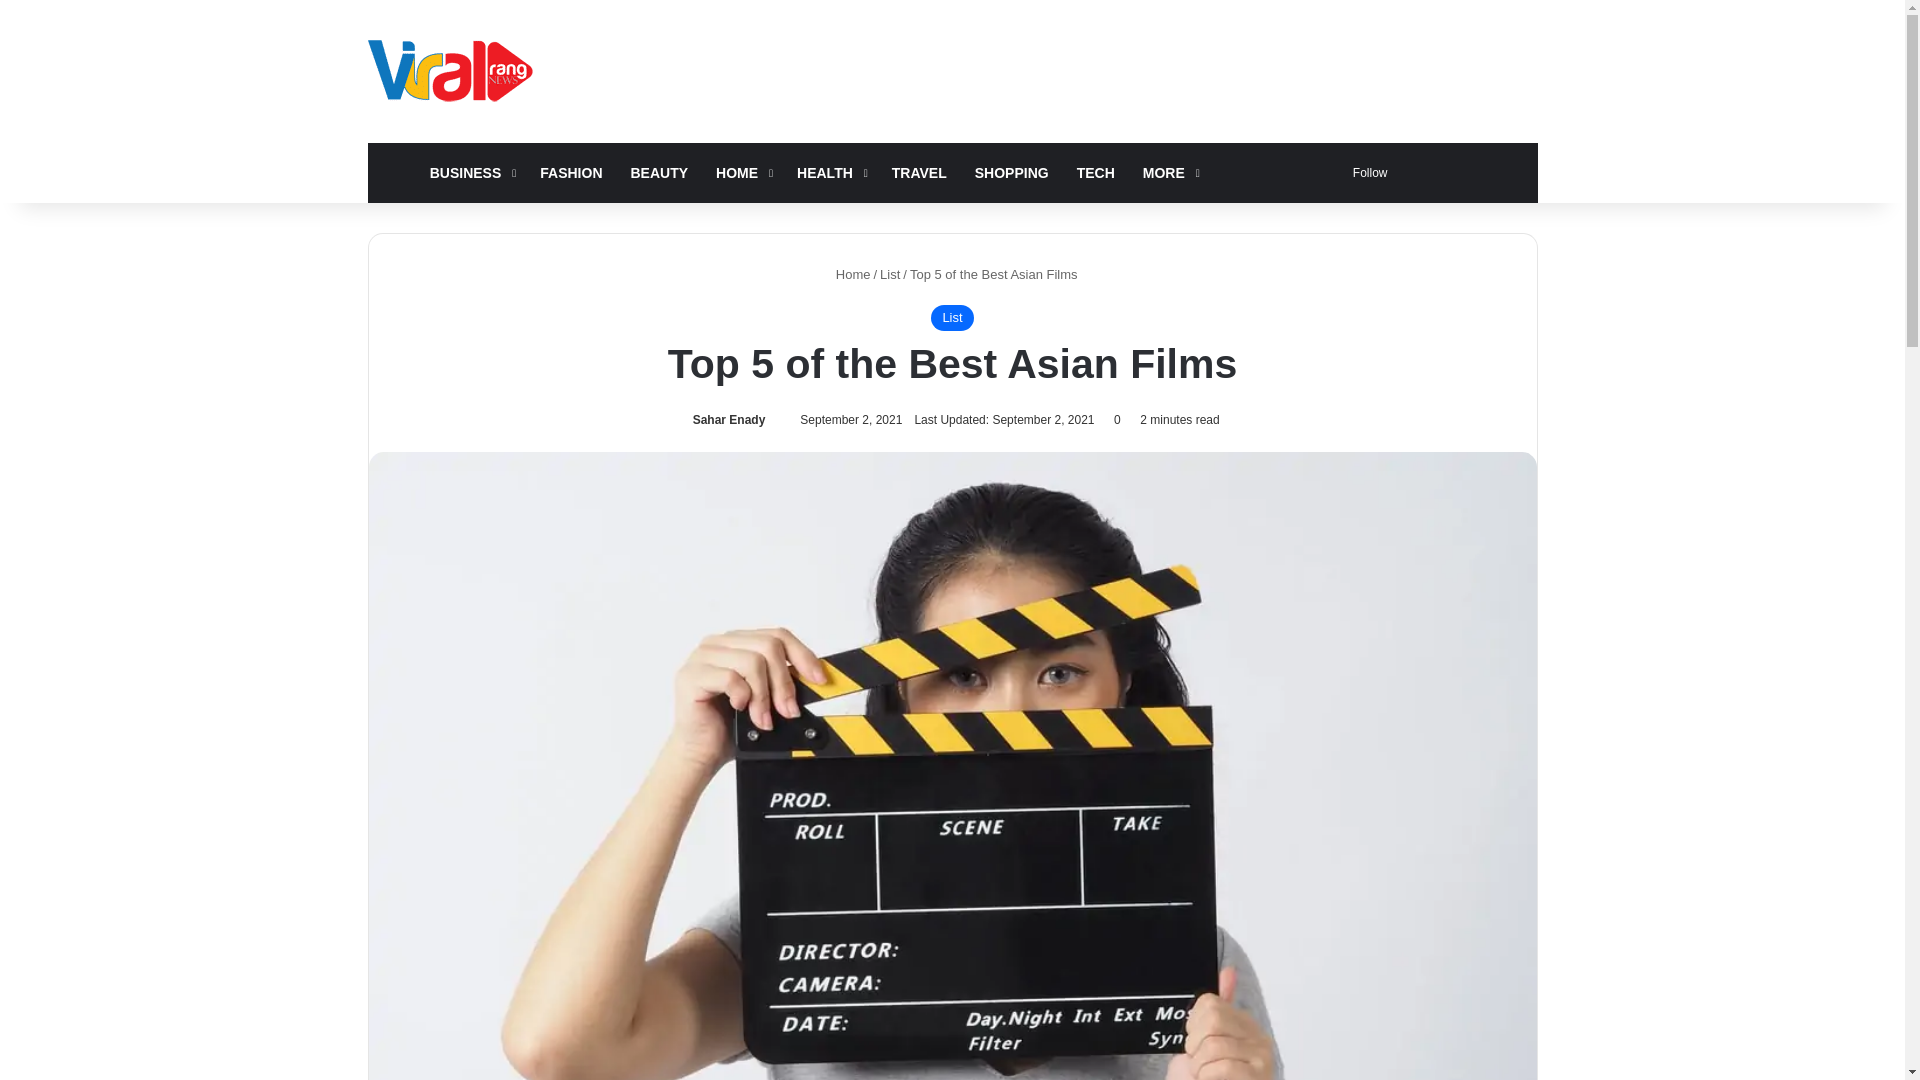  I want to click on BEAUTY, so click(659, 172).